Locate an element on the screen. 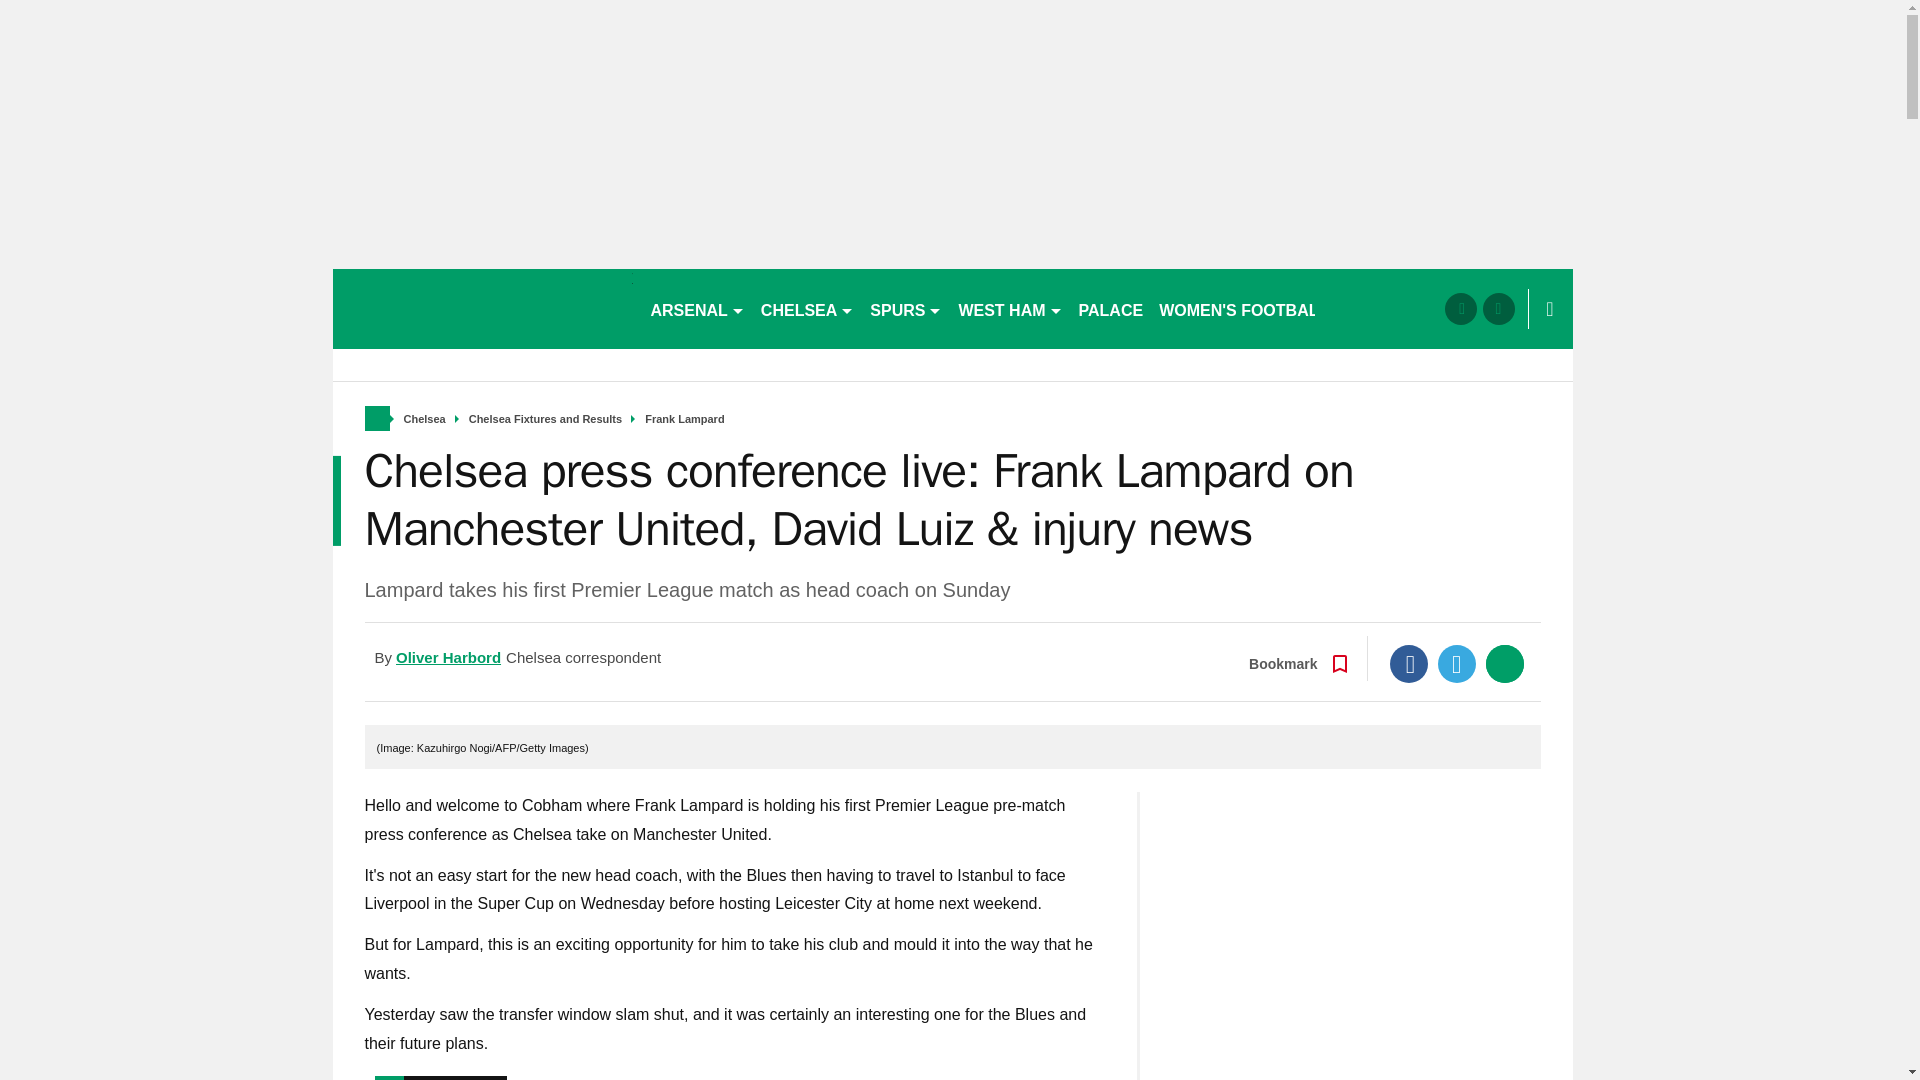  twitter is located at coordinates (1498, 308).